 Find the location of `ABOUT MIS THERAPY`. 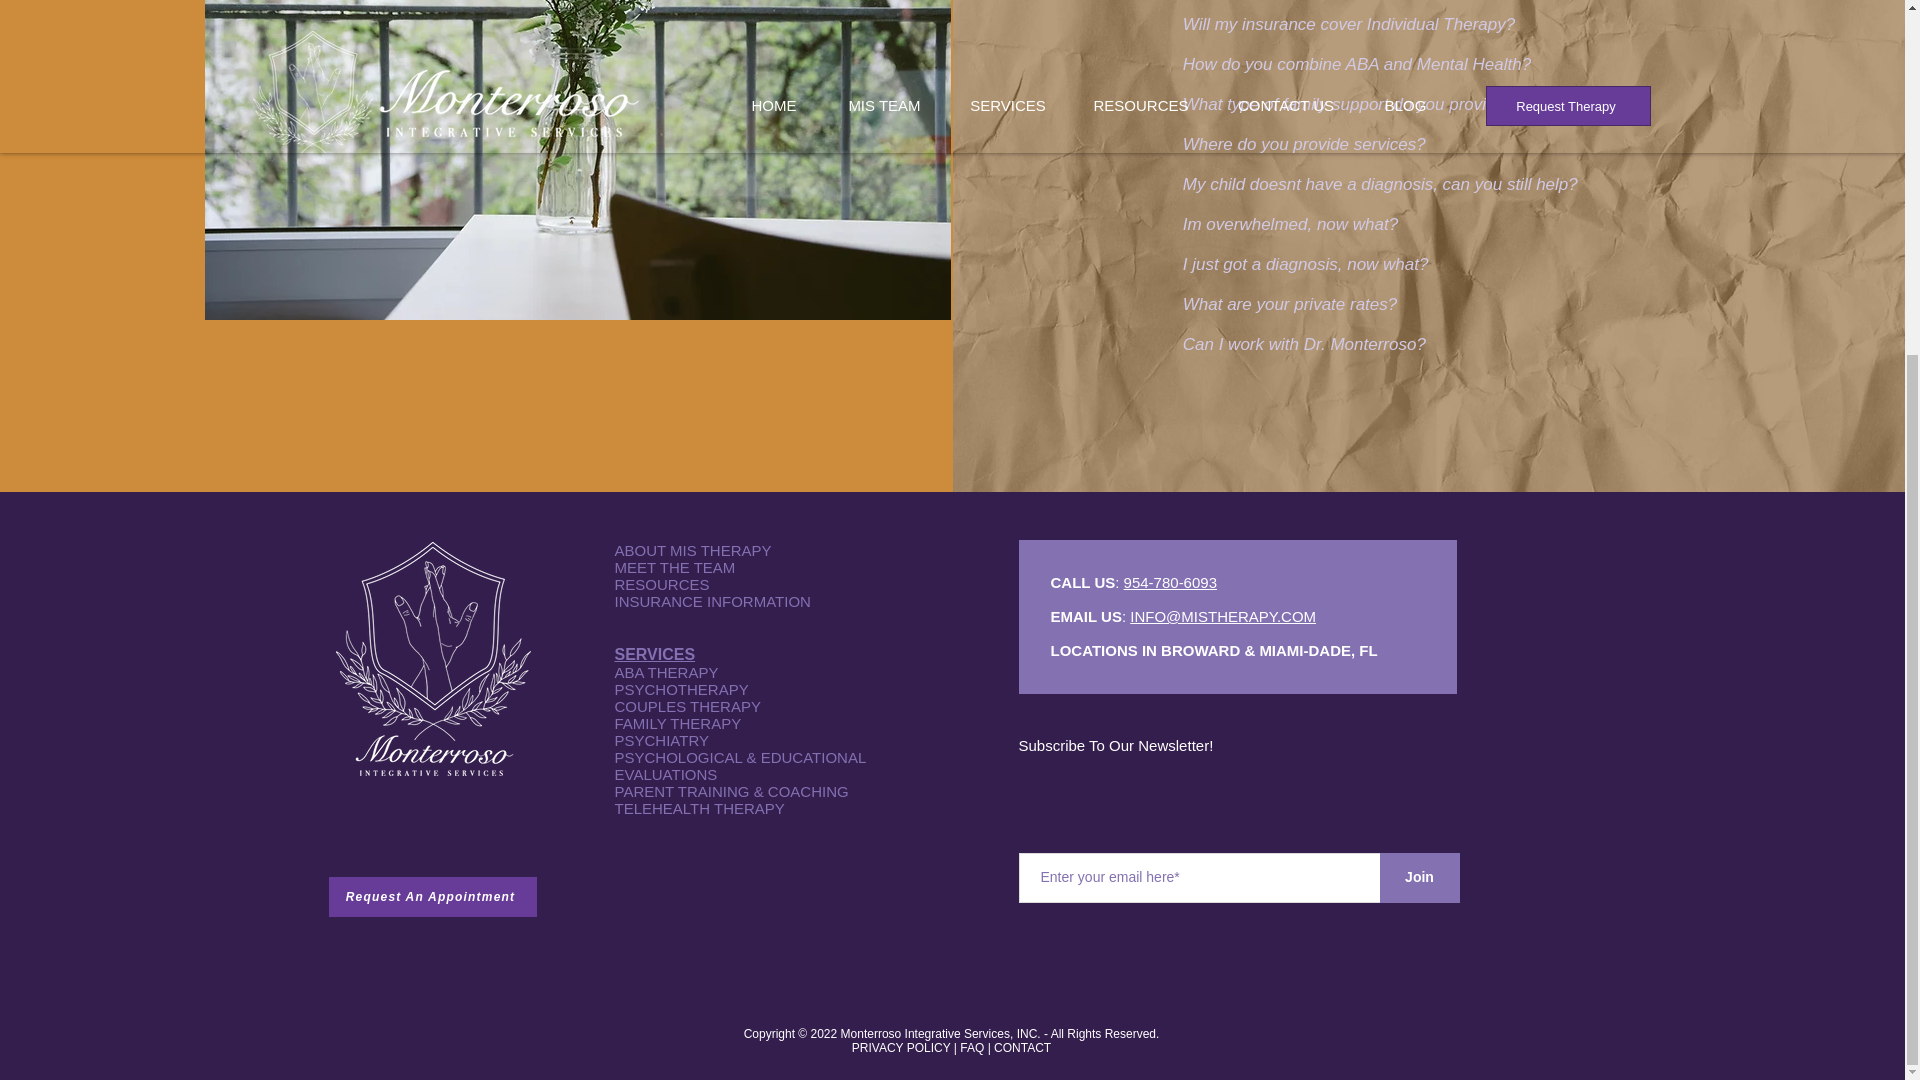

ABOUT MIS THERAPY is located at coordinates (692, 550).